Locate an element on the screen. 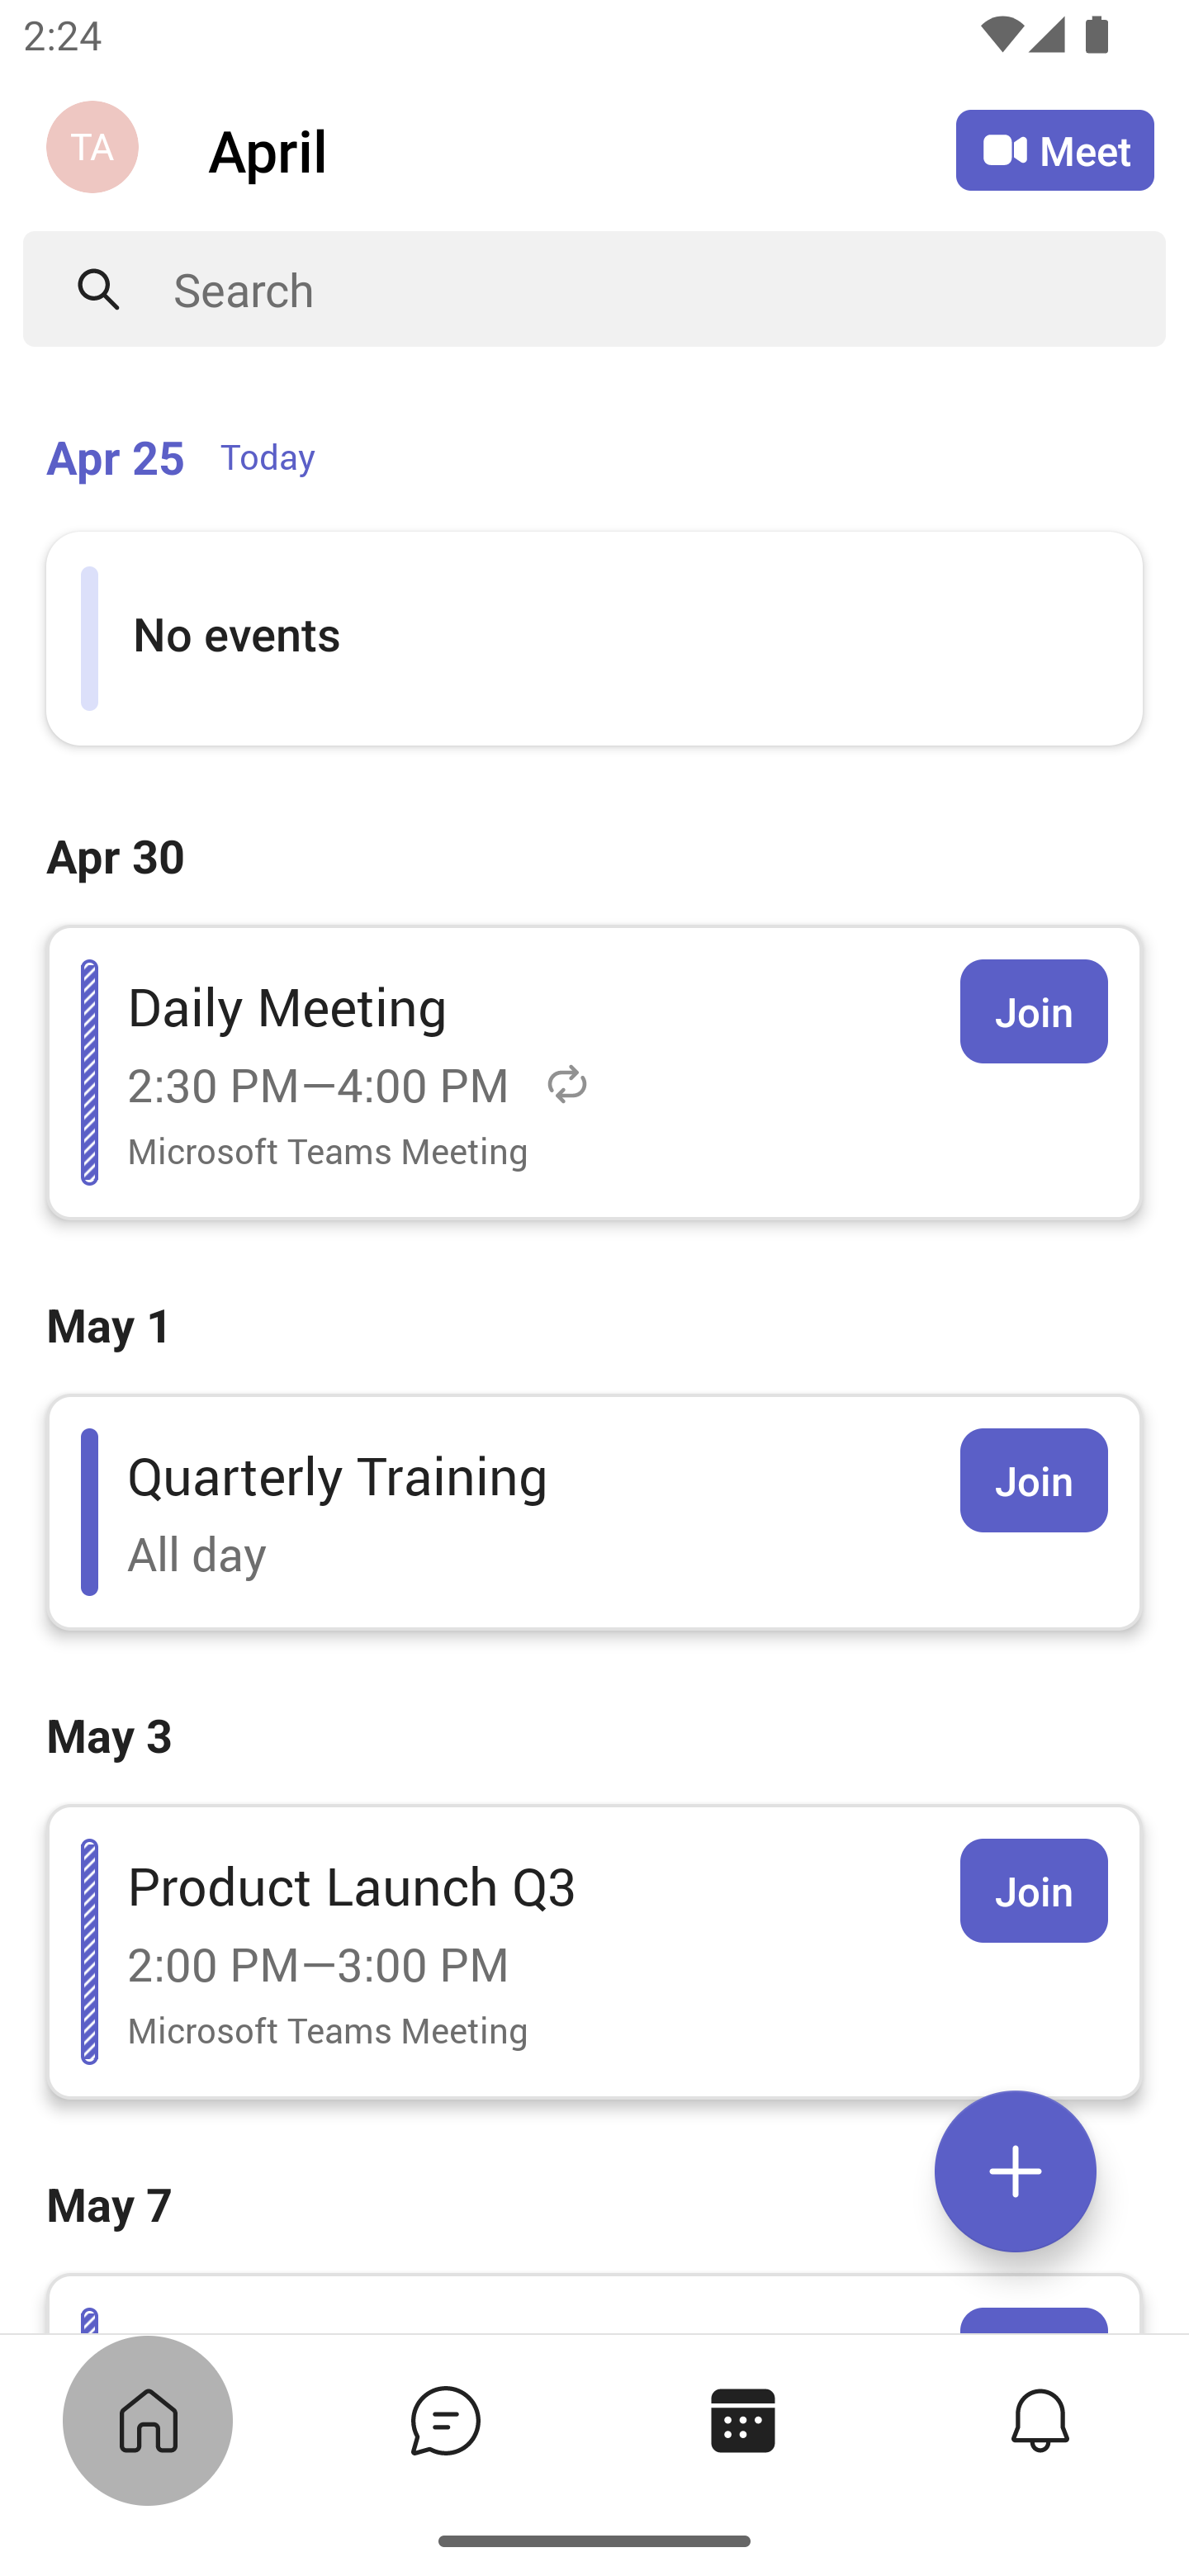 This screenshot has width=1189, height=2576. Join is located at coordinates (1034, 1011).